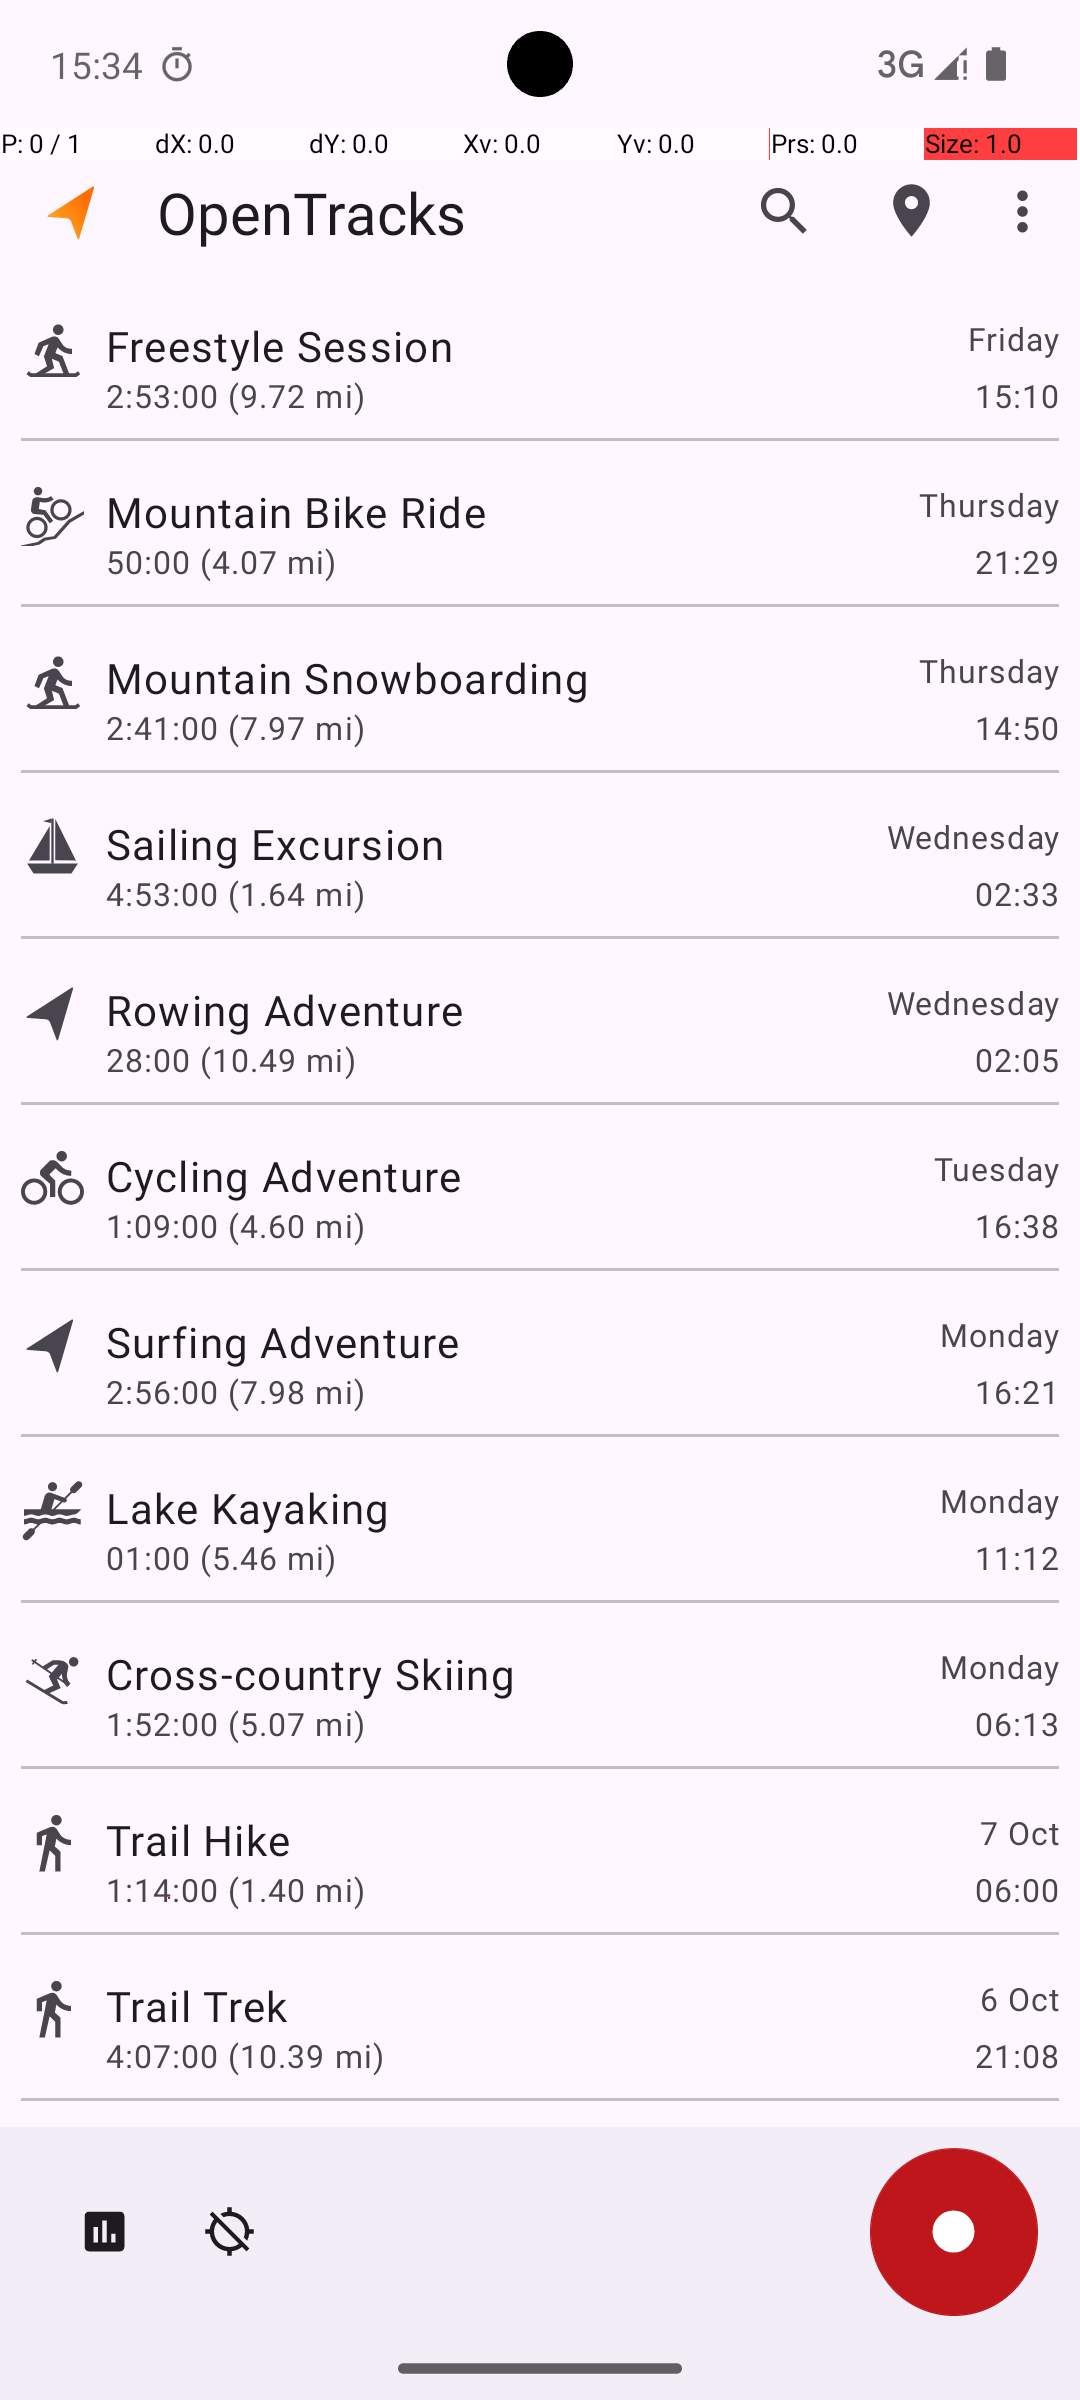 This screenshot has height=2400, width=1080. I want to click on 21:29, so click(1016, 562).